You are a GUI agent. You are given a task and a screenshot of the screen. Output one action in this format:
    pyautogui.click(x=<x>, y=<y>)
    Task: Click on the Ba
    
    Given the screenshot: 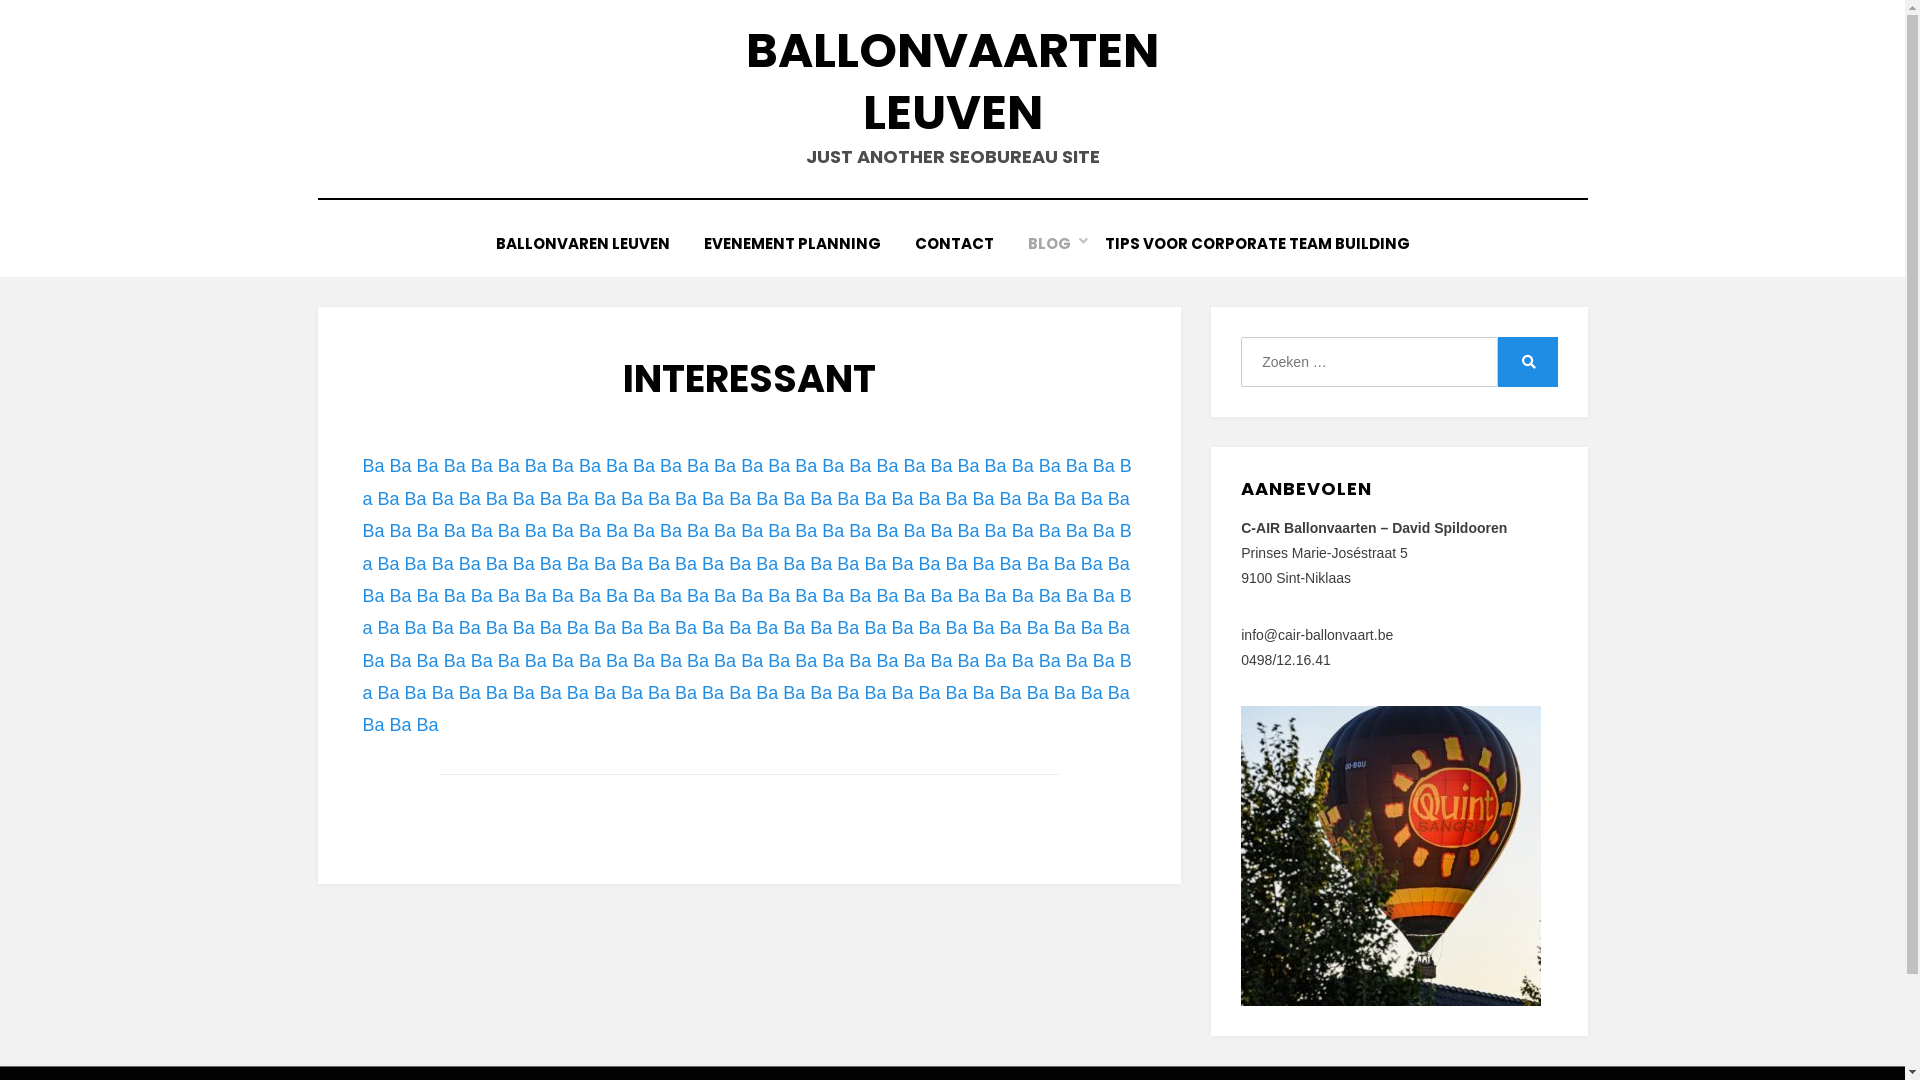 What is the action you would take?
    pyautogui.click(x=401, y=466)
    